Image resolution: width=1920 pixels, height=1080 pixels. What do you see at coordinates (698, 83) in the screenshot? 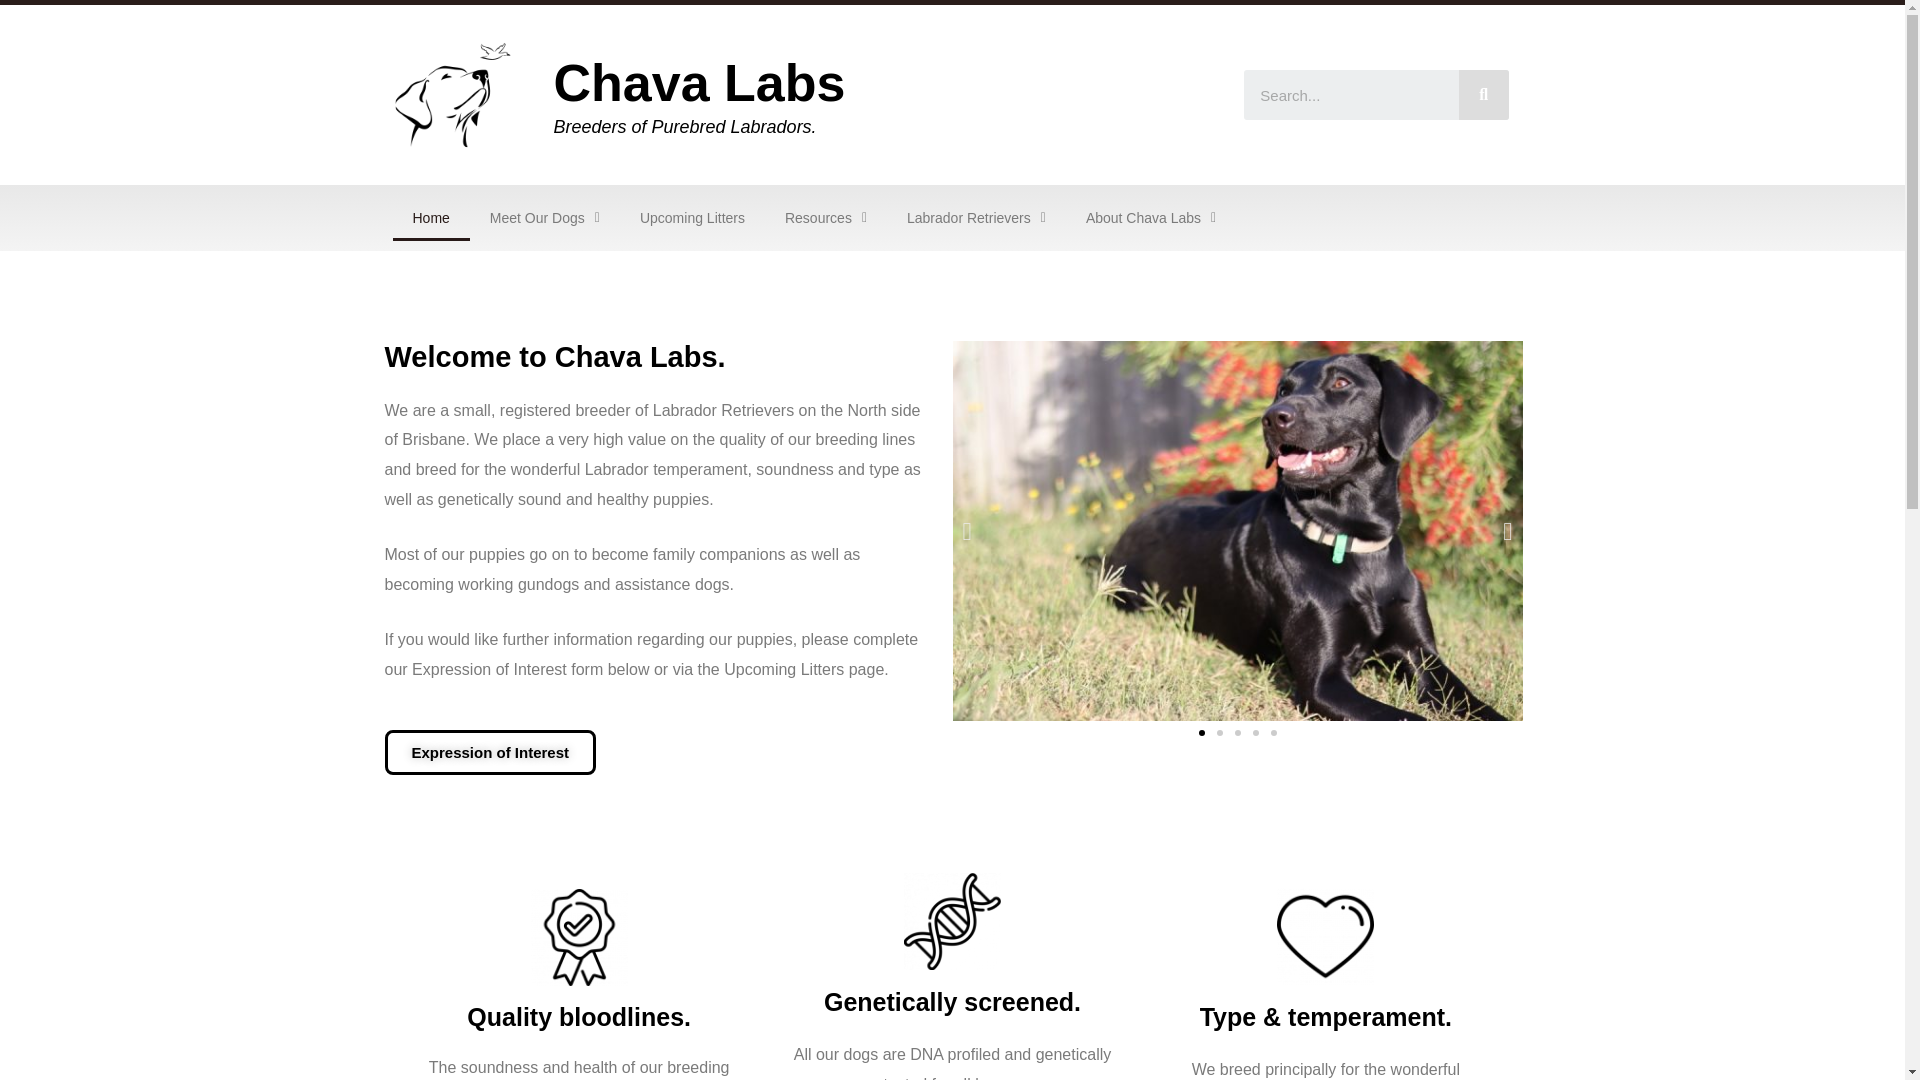
I see `Chava Labs` at bounding box center [698, 83].